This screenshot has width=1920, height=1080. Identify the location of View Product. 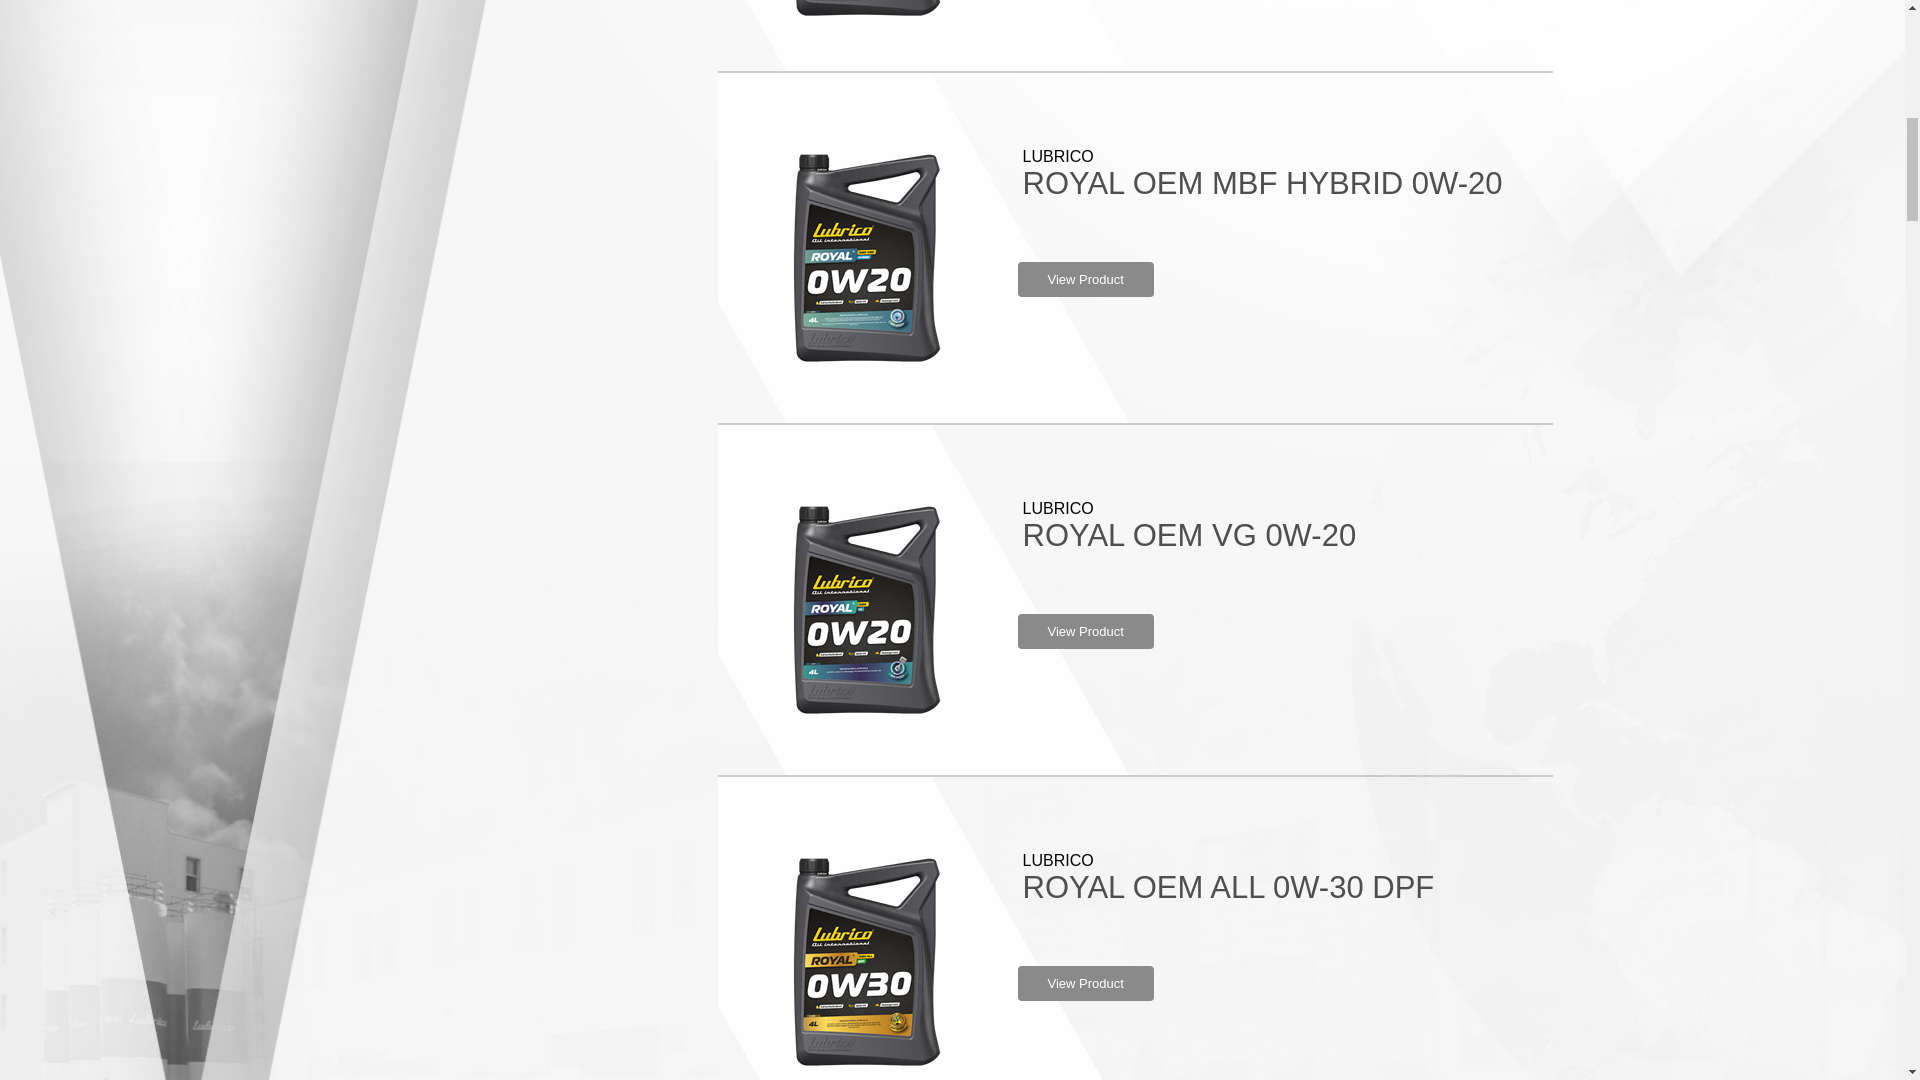
(1085, 983).